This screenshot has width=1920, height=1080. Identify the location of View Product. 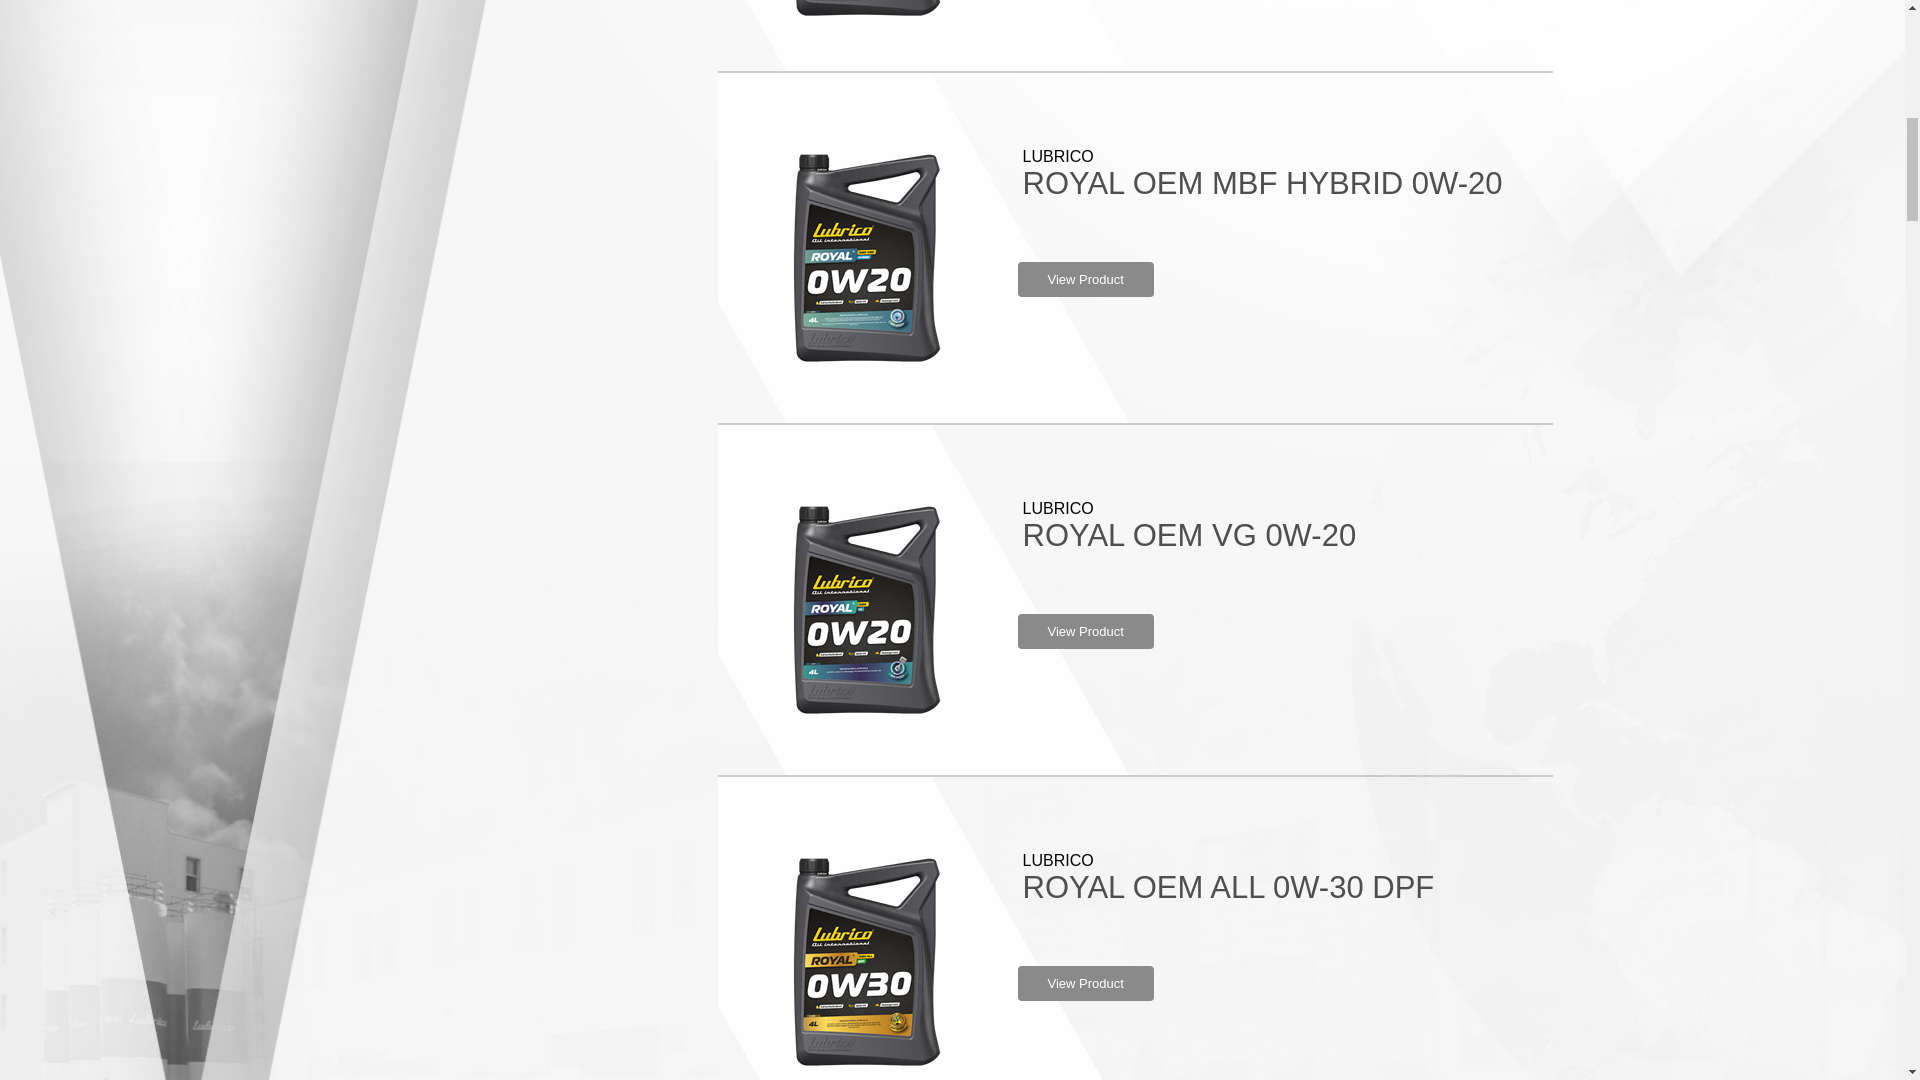
(1085, 983).